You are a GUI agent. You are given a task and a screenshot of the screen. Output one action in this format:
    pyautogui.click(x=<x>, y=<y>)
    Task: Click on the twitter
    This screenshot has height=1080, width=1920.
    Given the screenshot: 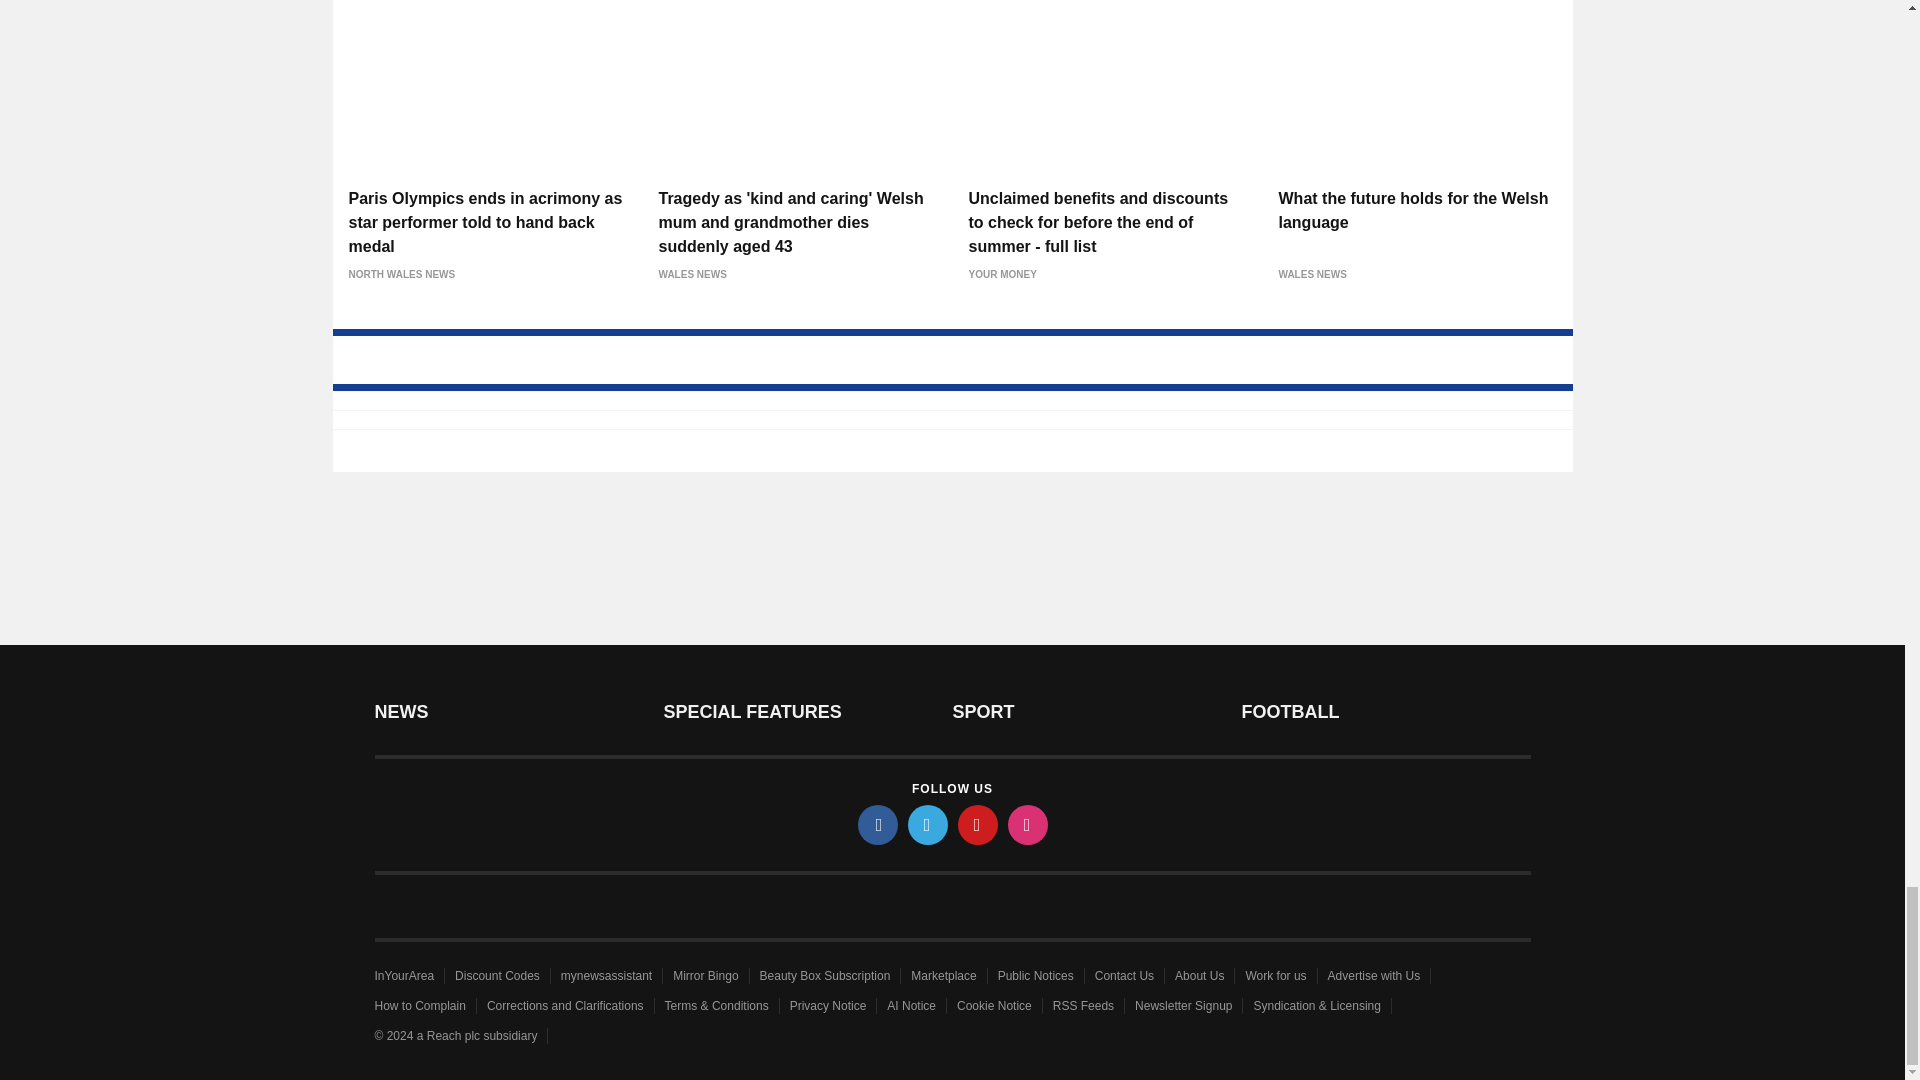 What is the action you would take?
    pyautogui.click(x=928, y=824)
    